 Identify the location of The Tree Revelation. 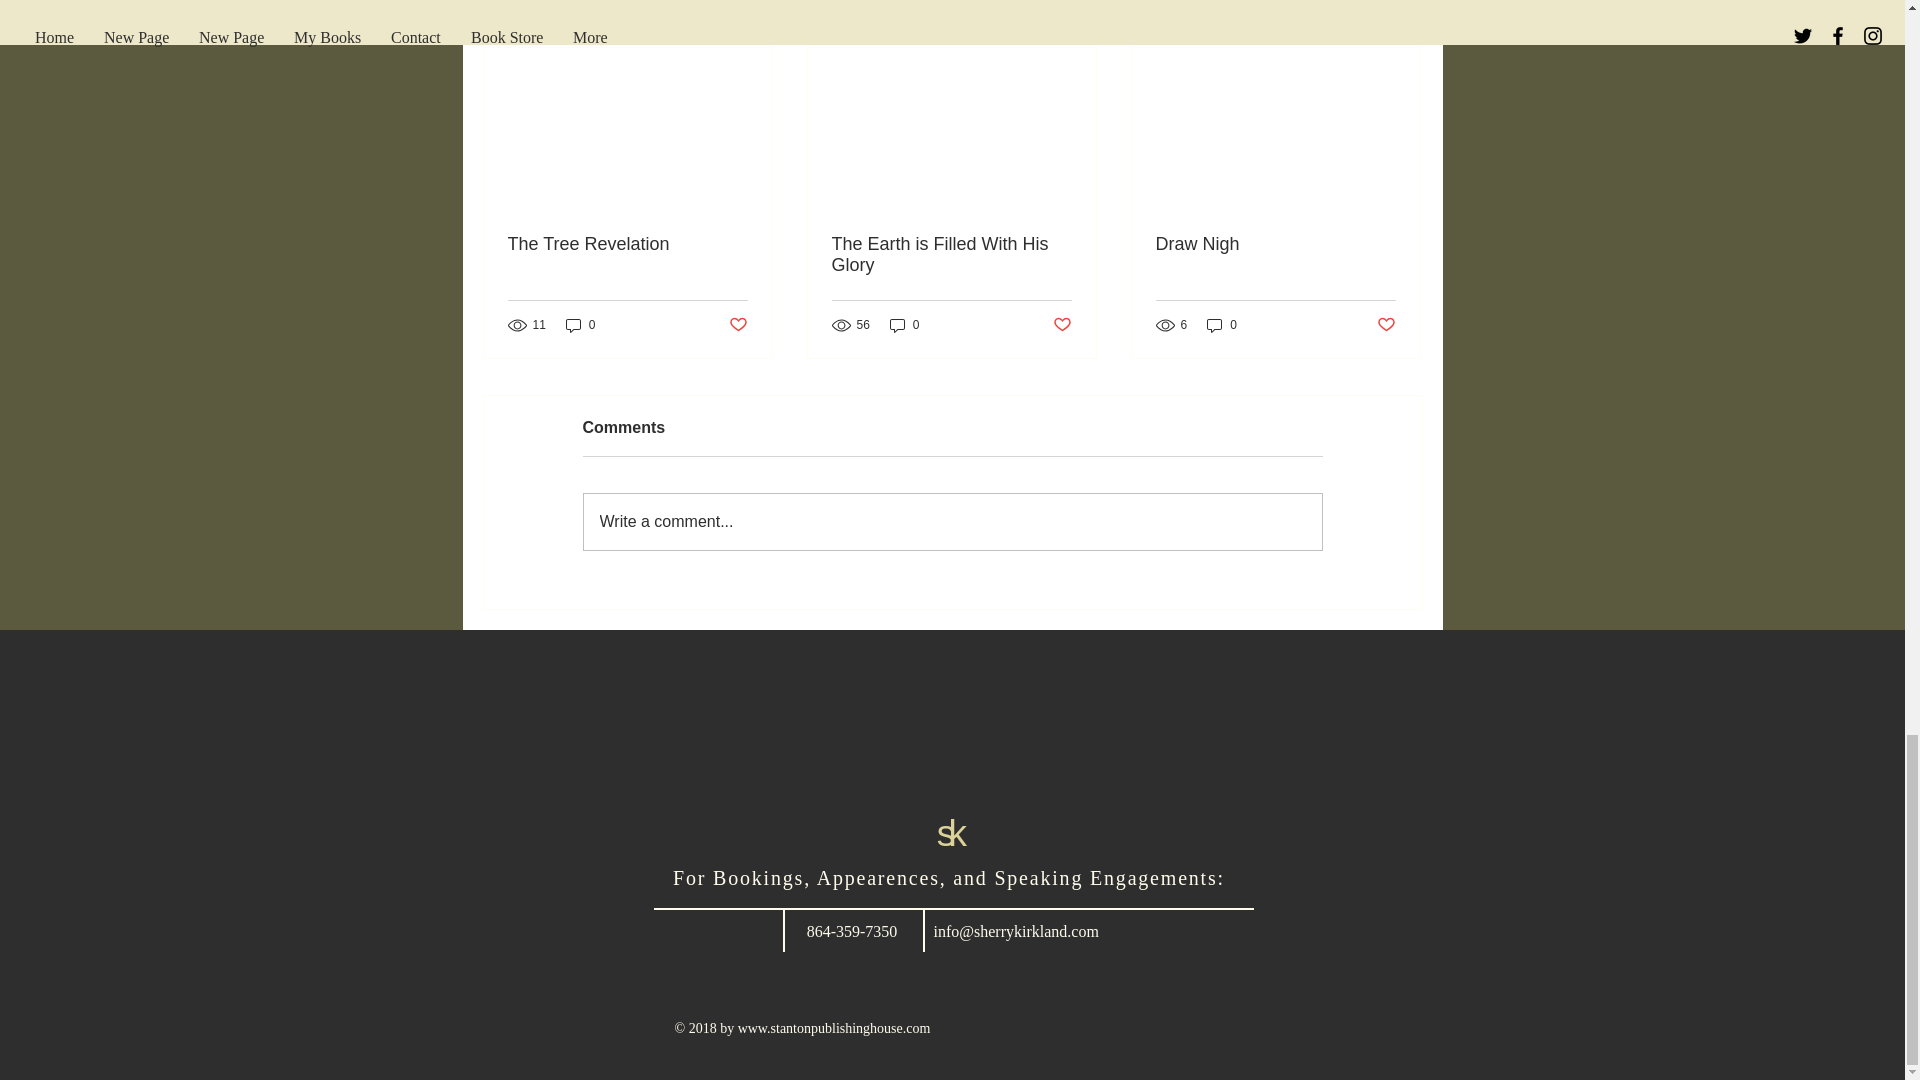
(628, 244).